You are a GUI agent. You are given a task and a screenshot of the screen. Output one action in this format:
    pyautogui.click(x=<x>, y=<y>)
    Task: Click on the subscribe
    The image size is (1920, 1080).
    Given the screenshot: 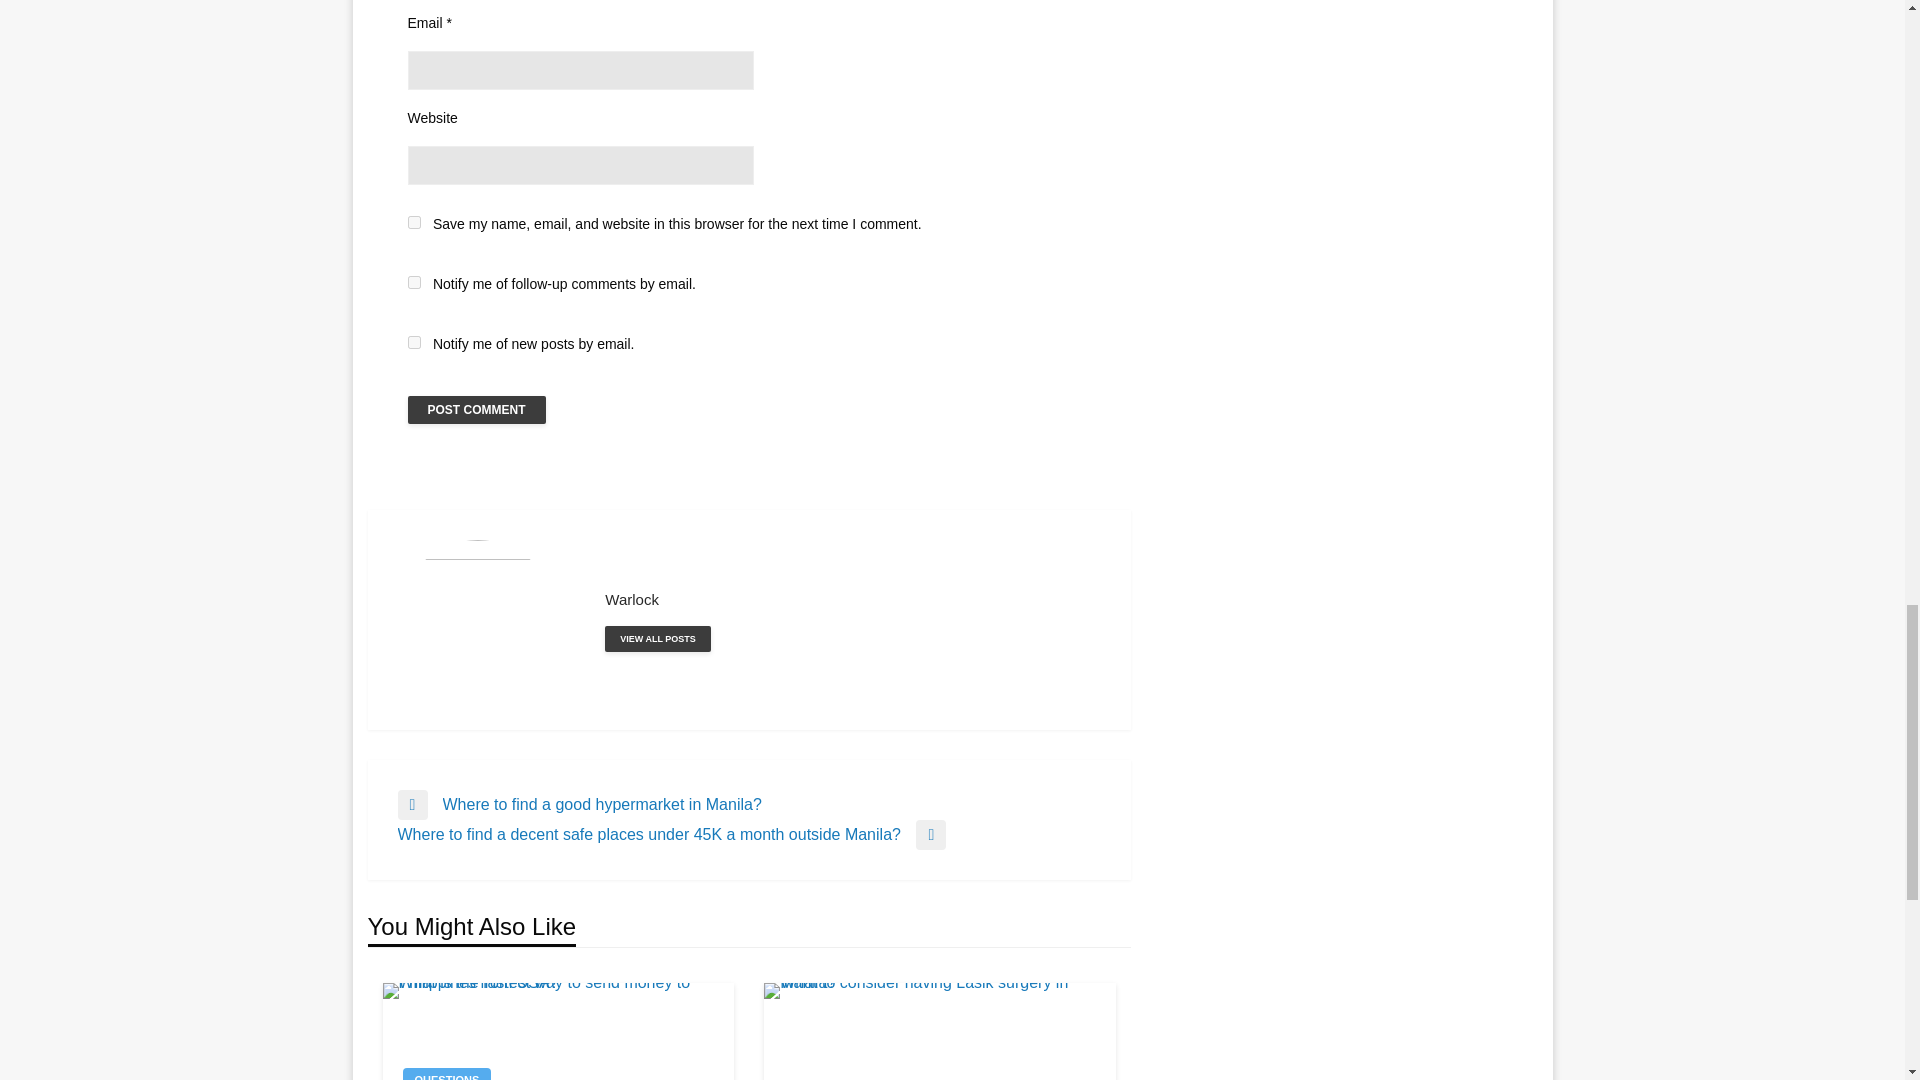 What is the action you would take?
    pyautogui.click(x=414, y=342)
    